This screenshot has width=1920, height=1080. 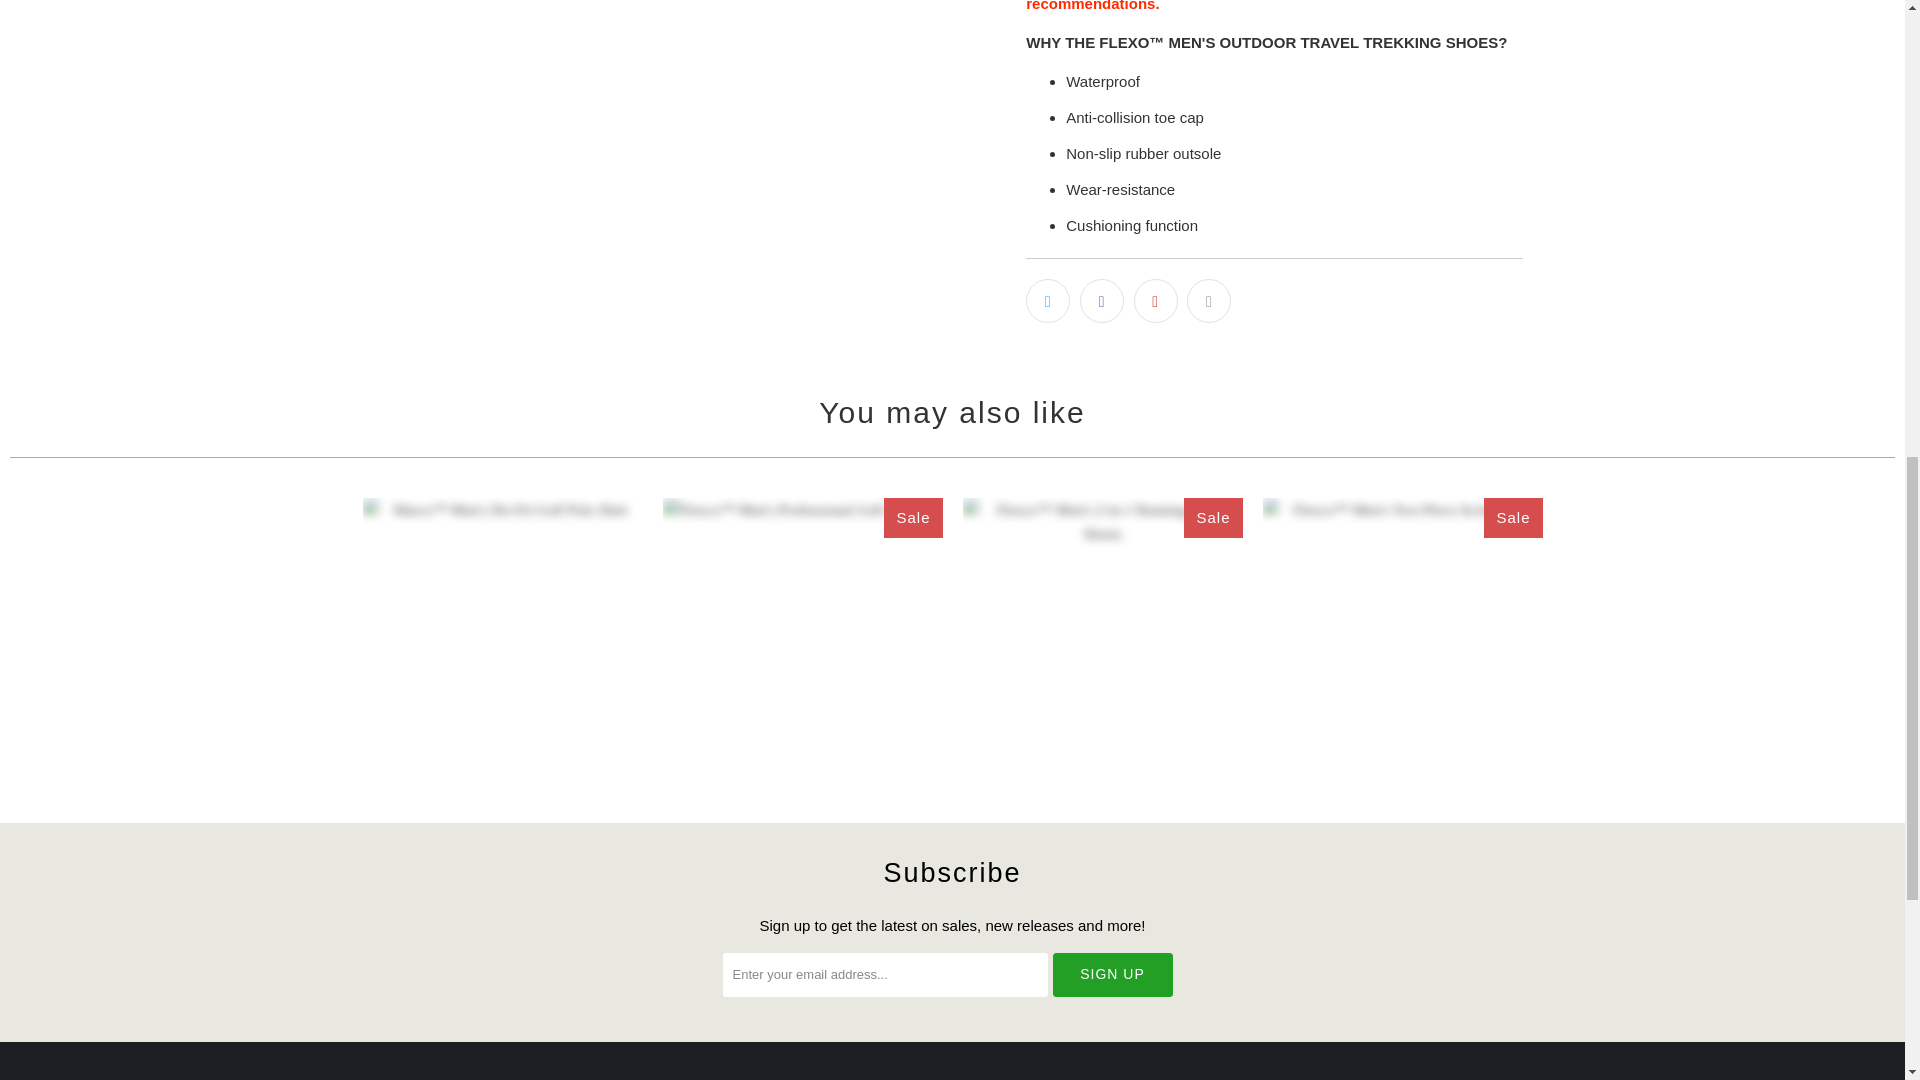 I want to click on Share this on Facebook, so click(x=1101, y=300).